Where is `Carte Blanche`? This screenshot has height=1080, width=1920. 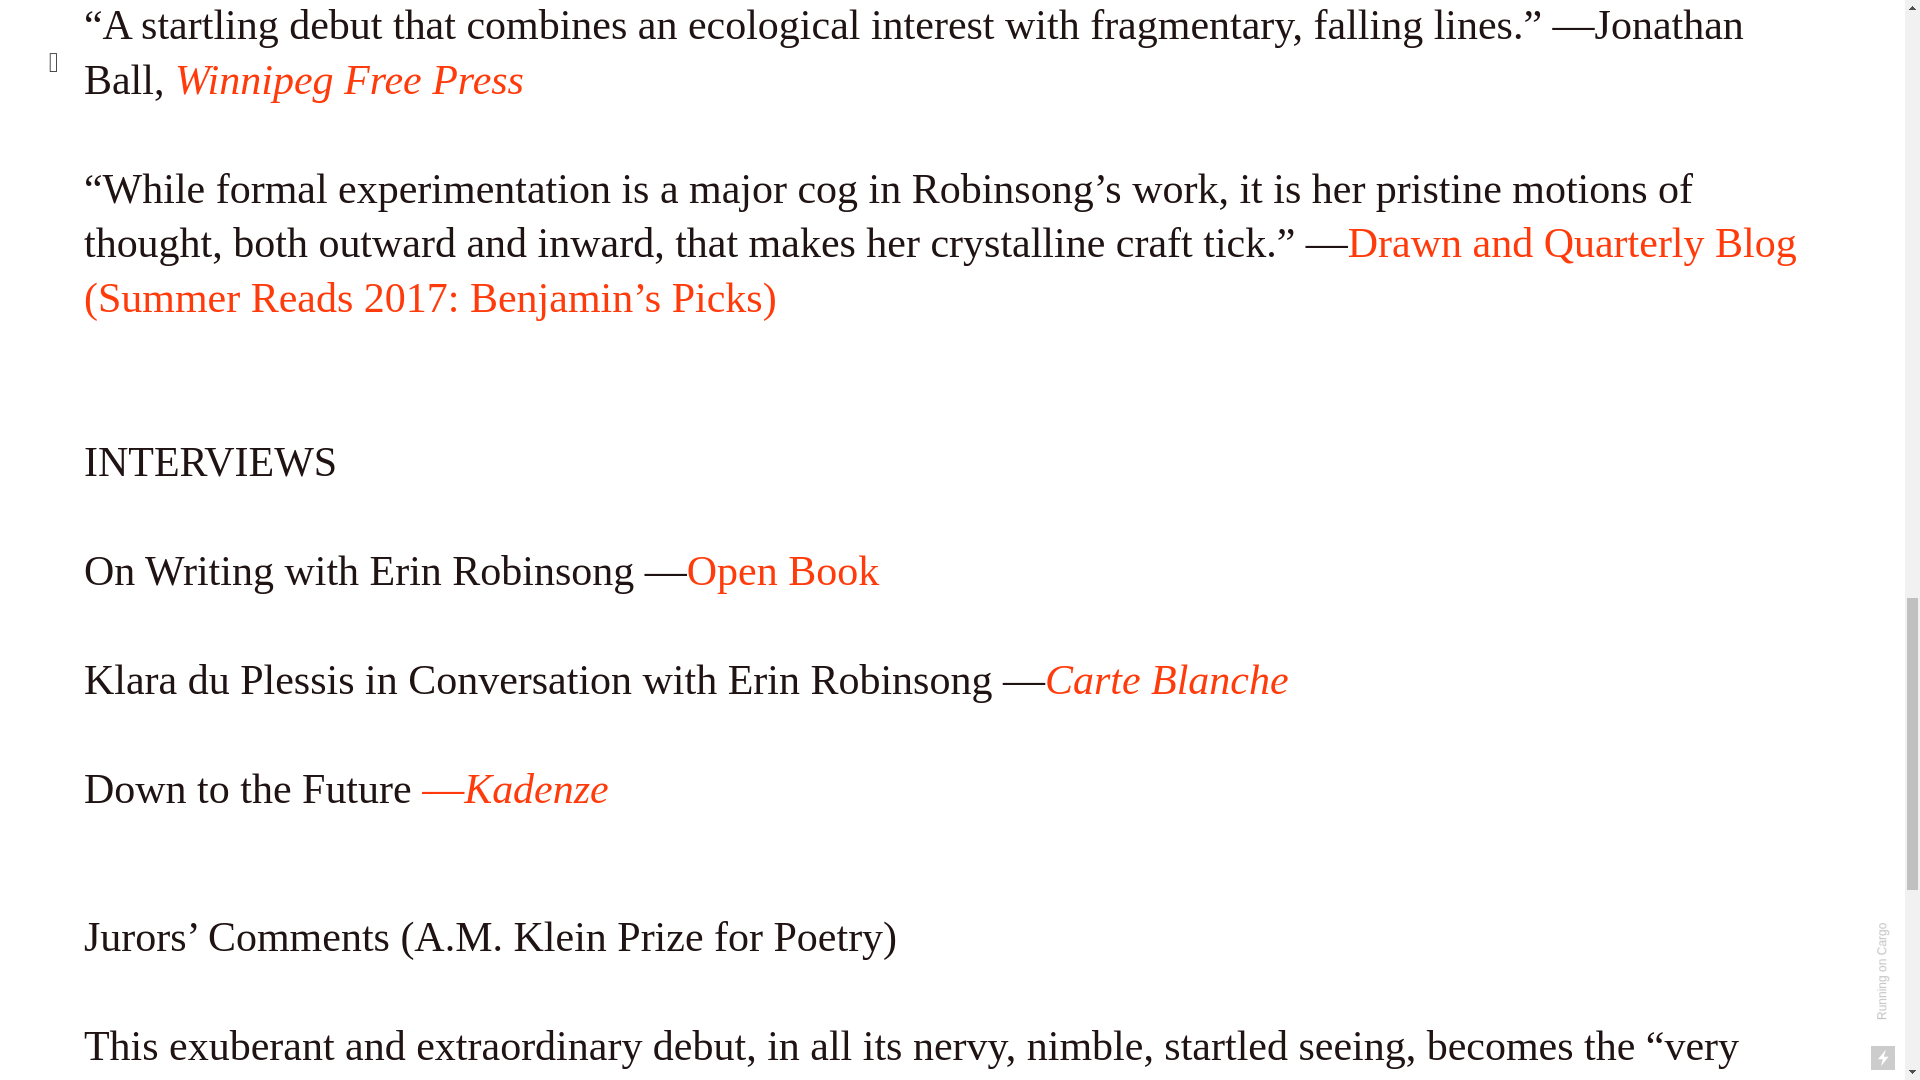 Carte Blanche is located at coordinates (1166, 682).